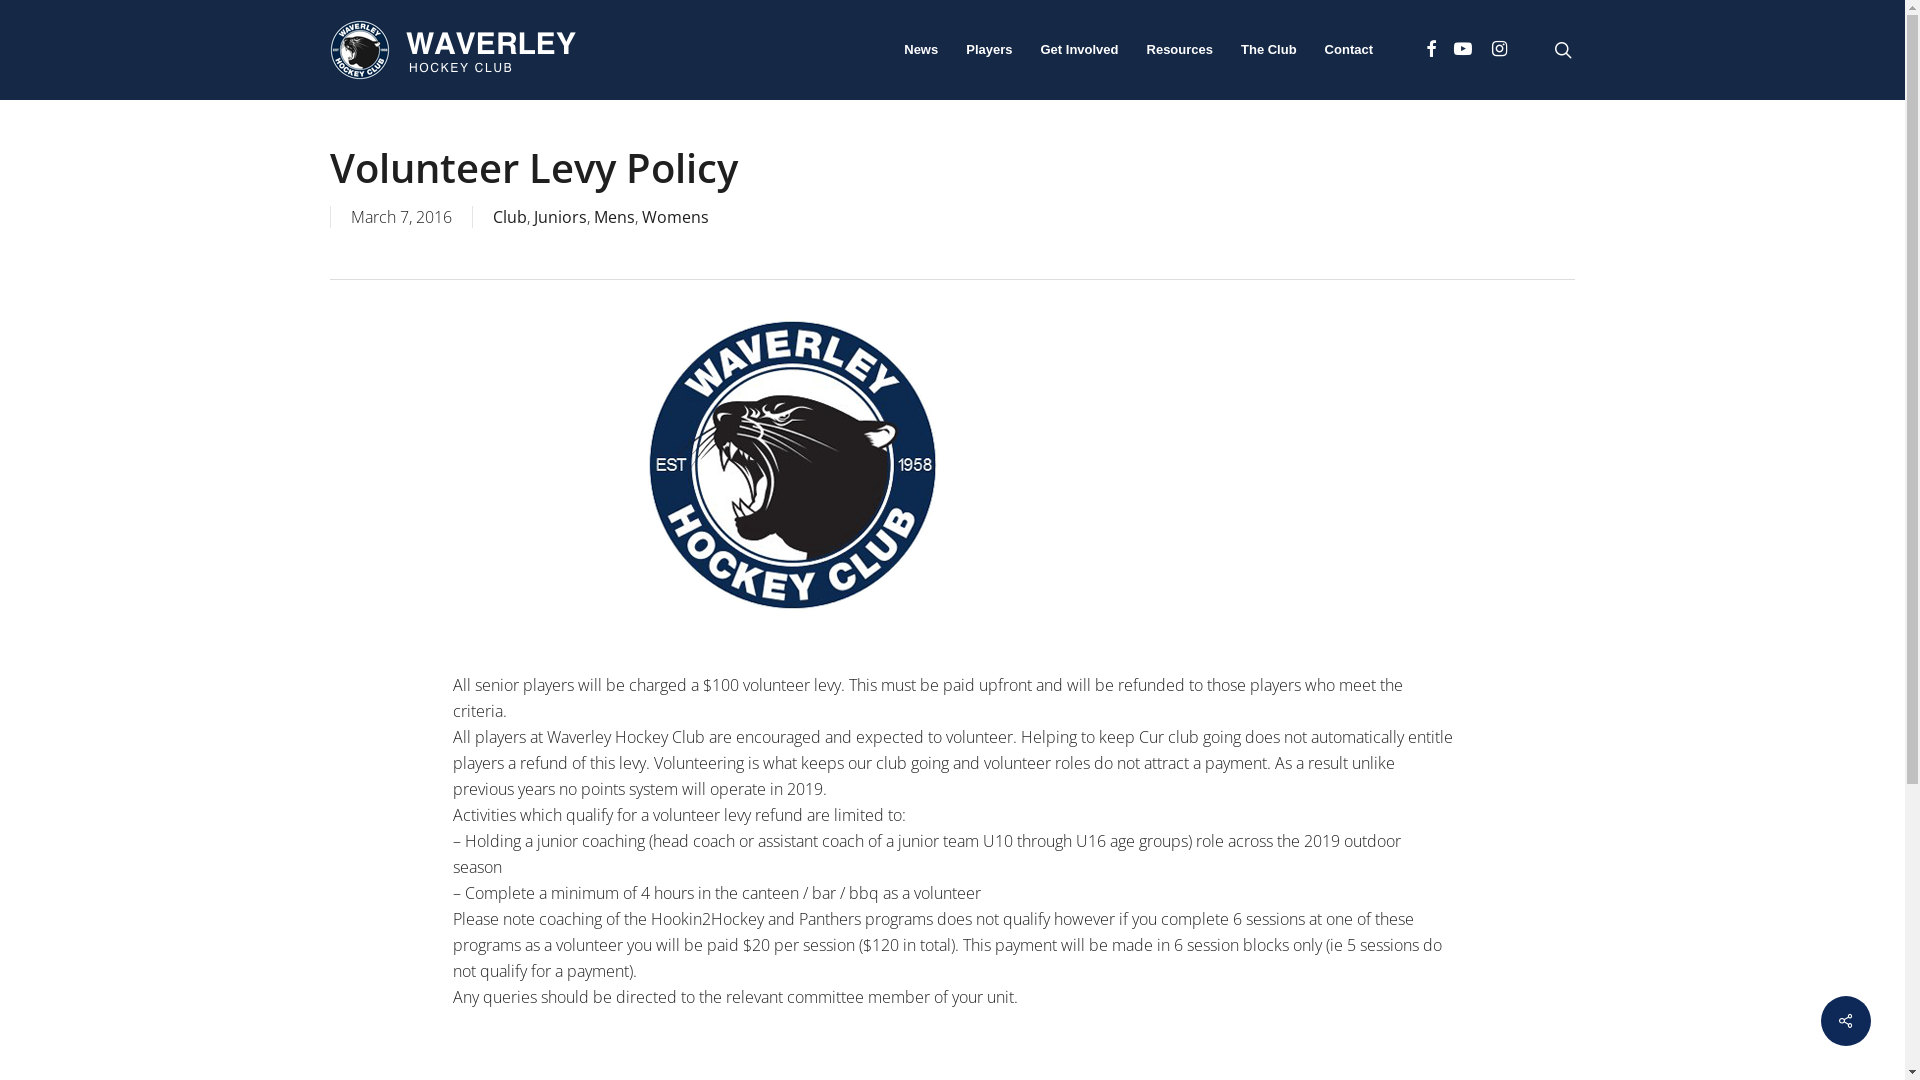  What do you see at coordinates (1499, 50) in the screenshot?
I see `Instagram` at bounding box center [1499, 50].